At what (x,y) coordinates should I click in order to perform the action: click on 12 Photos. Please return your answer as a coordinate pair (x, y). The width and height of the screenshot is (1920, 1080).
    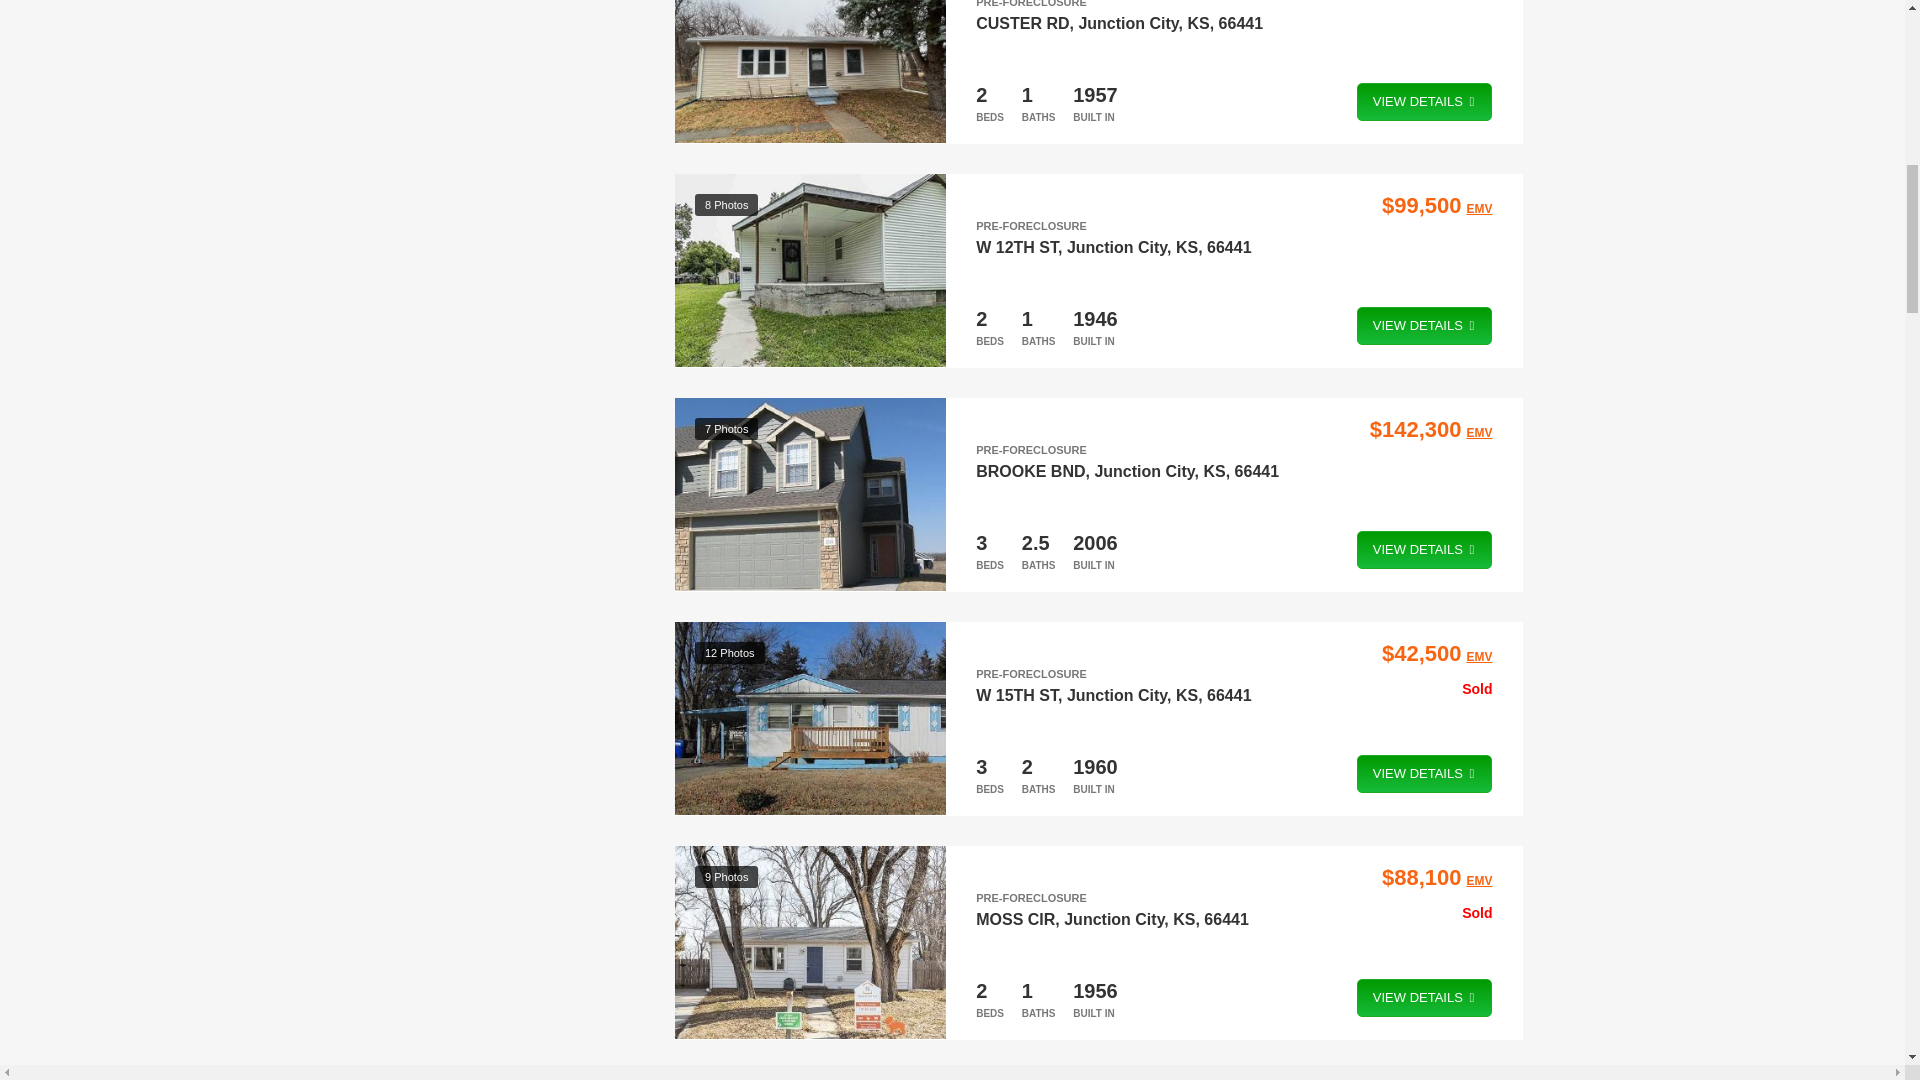
    Looking at the image, I should click on (810, 719).